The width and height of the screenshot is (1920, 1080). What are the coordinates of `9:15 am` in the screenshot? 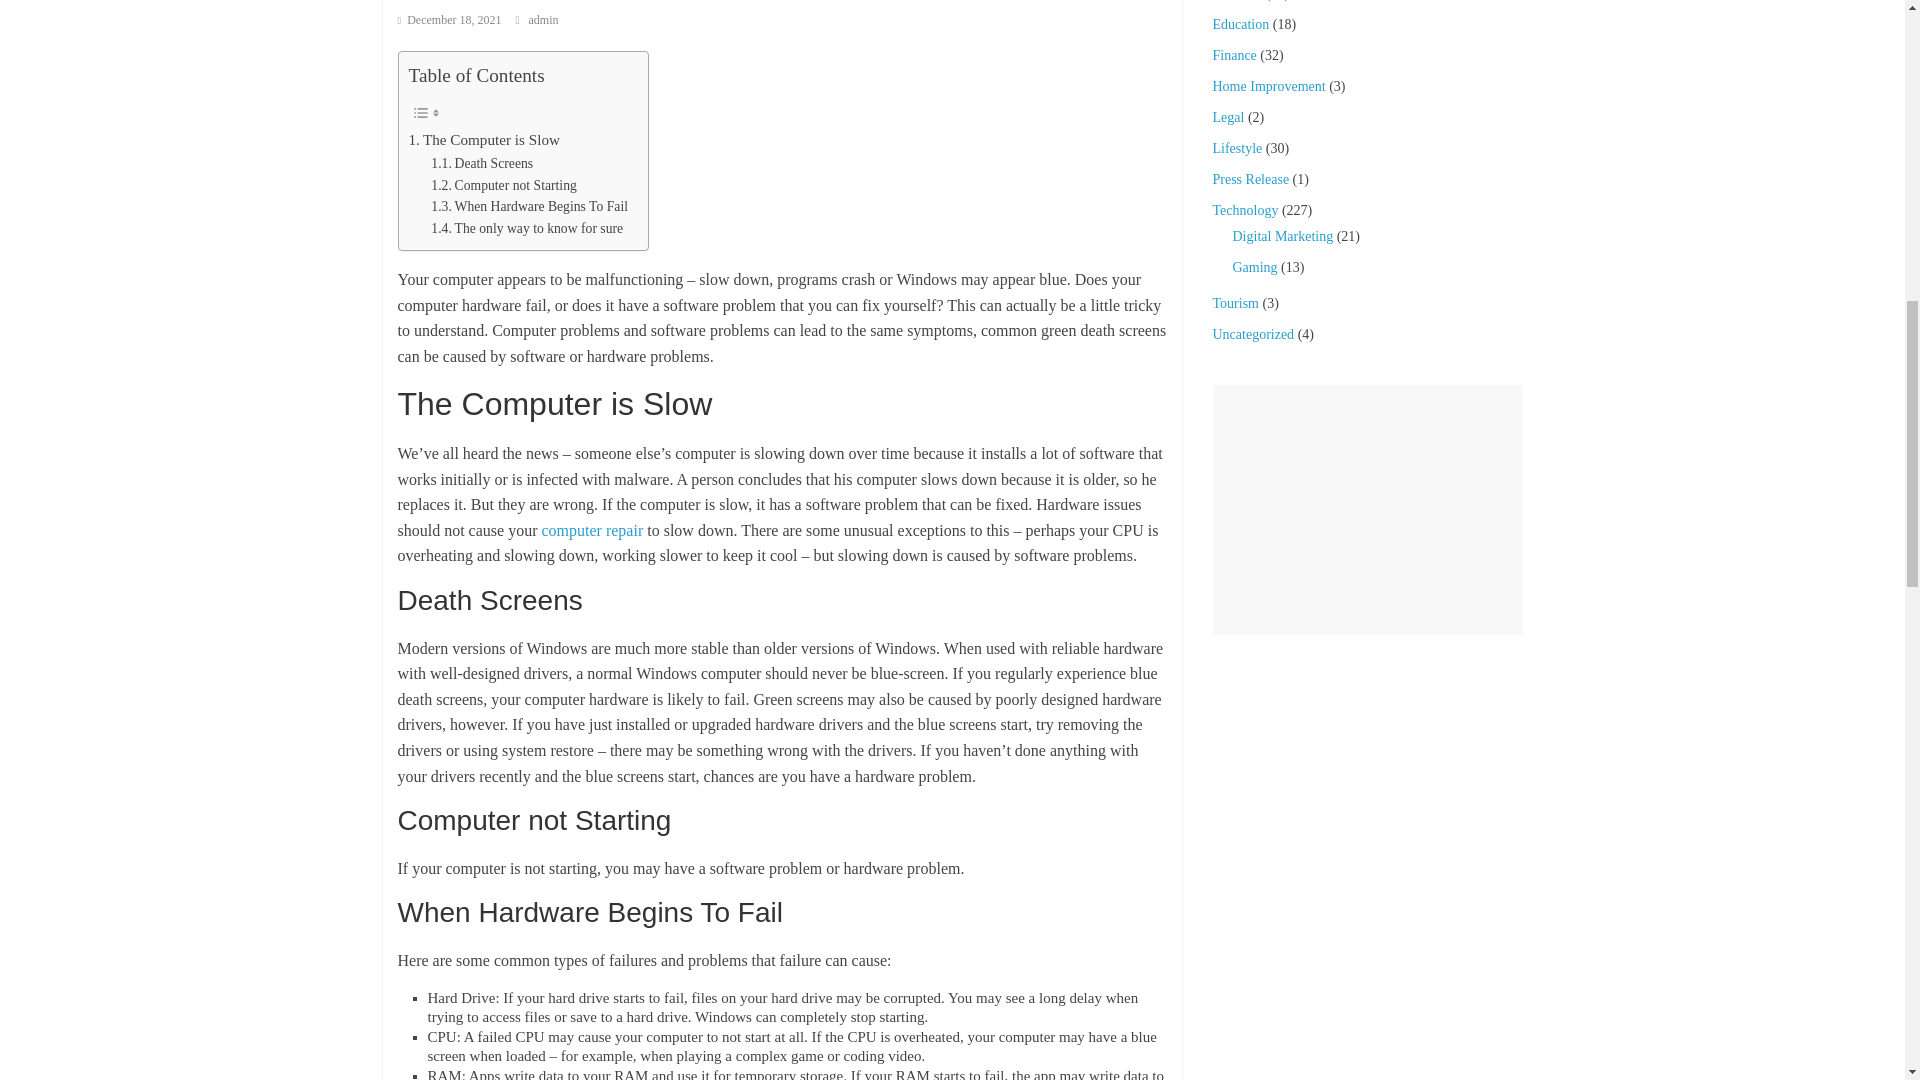 It's located at (449, 20).